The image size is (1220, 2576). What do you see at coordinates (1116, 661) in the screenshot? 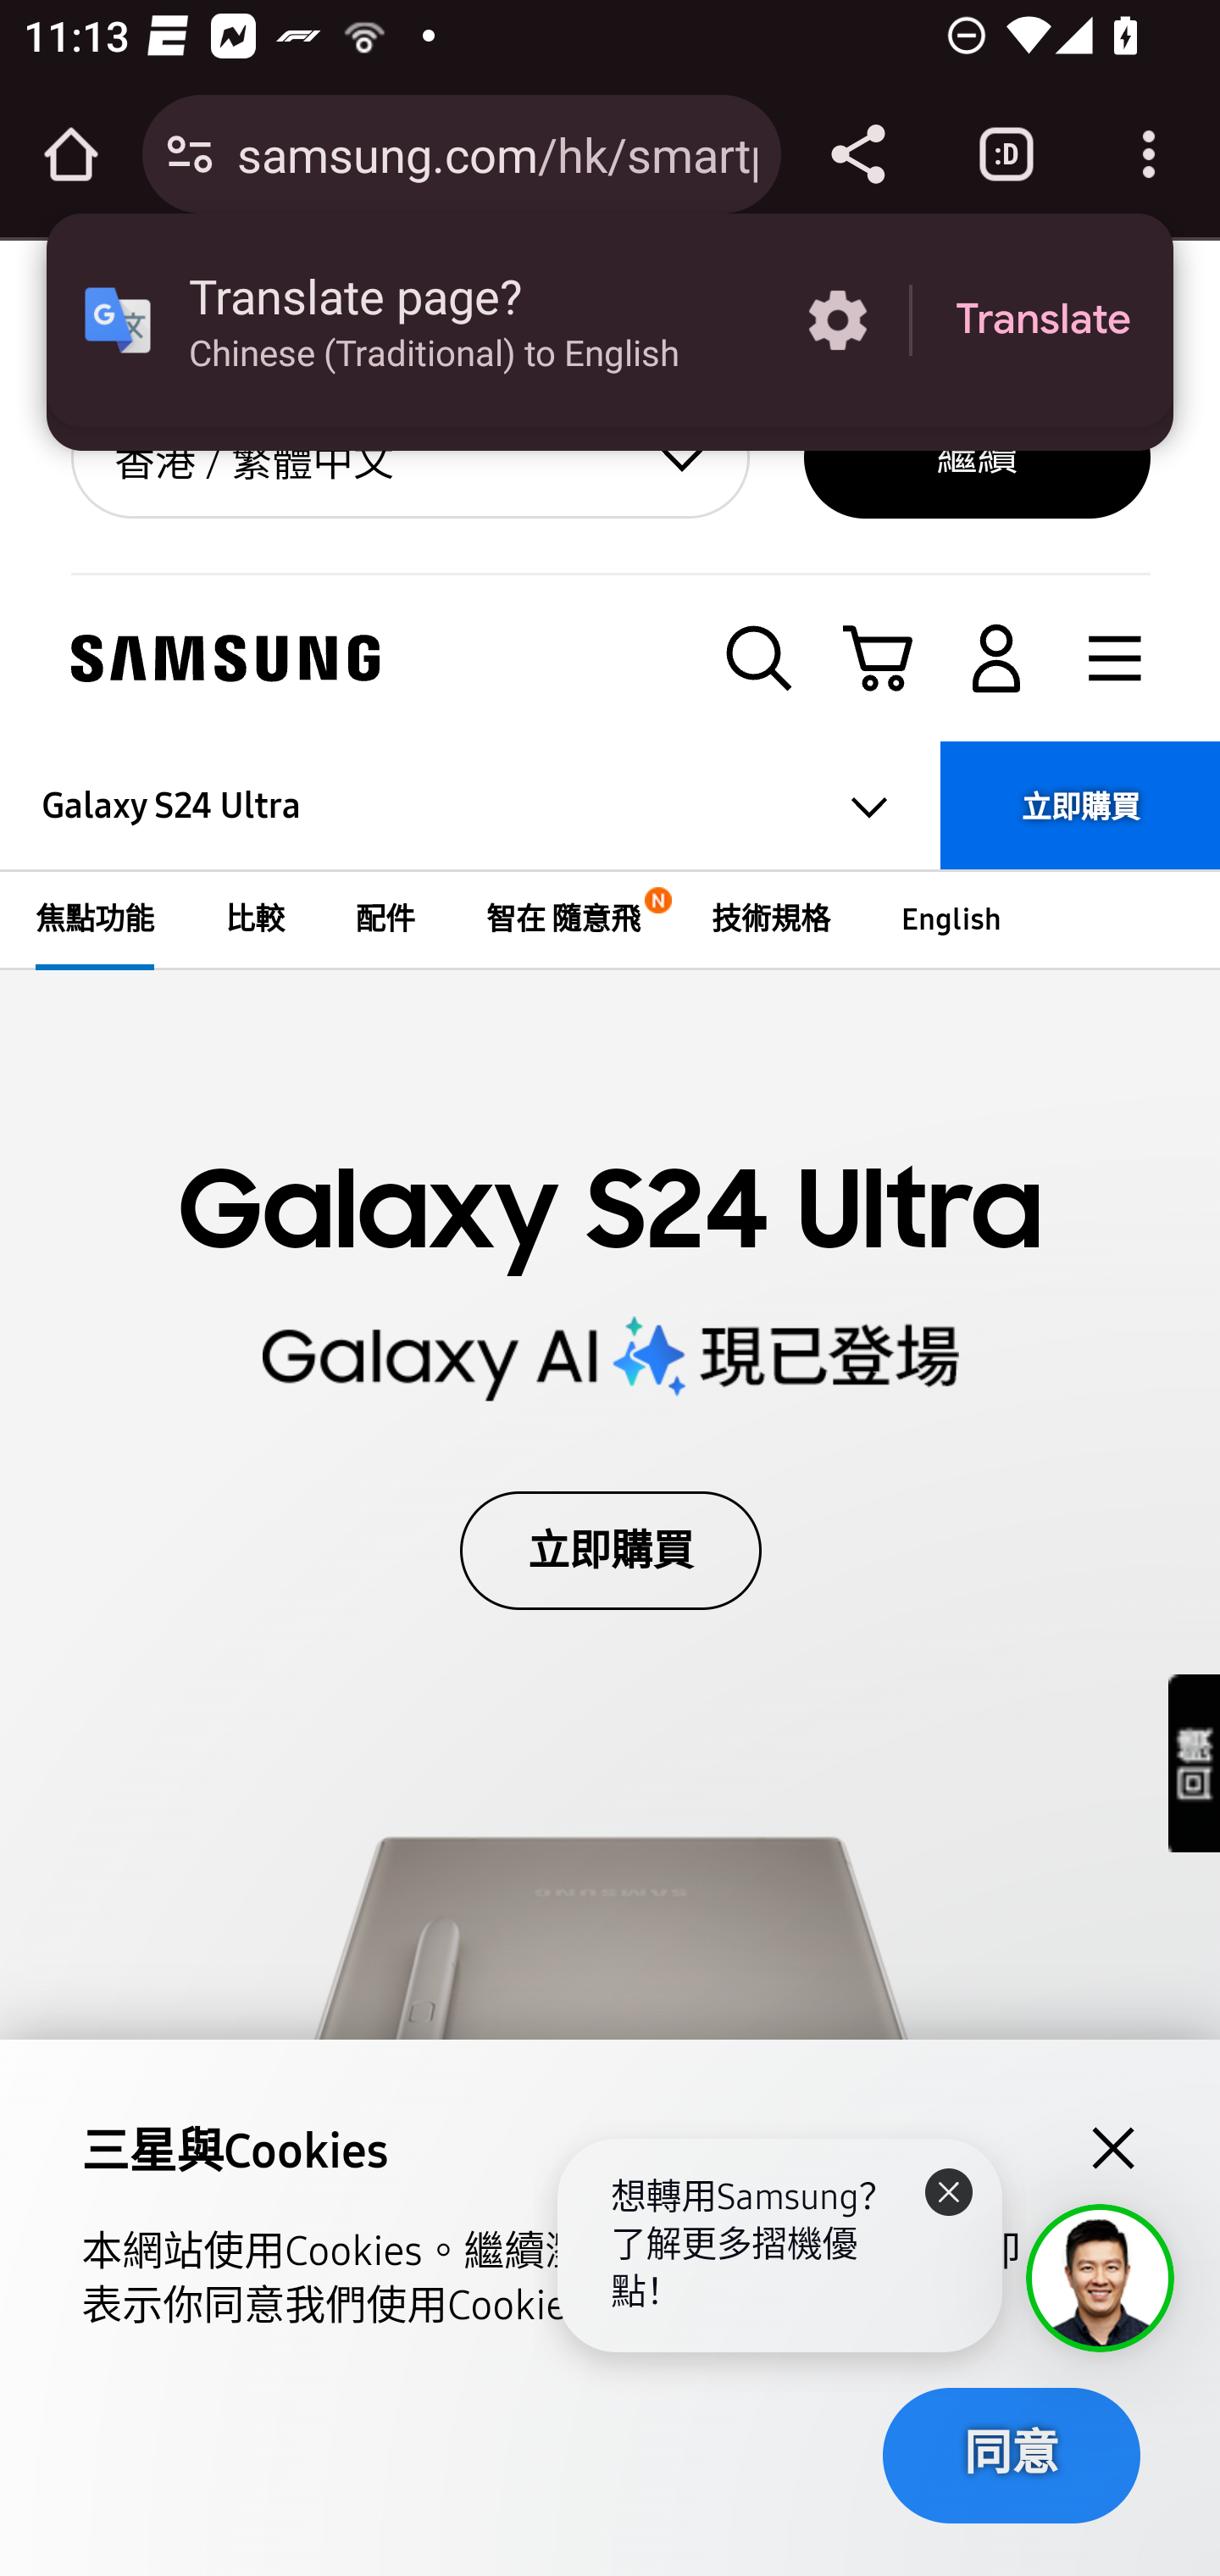
I see `Navigation` at bounding box center [1116, 661].